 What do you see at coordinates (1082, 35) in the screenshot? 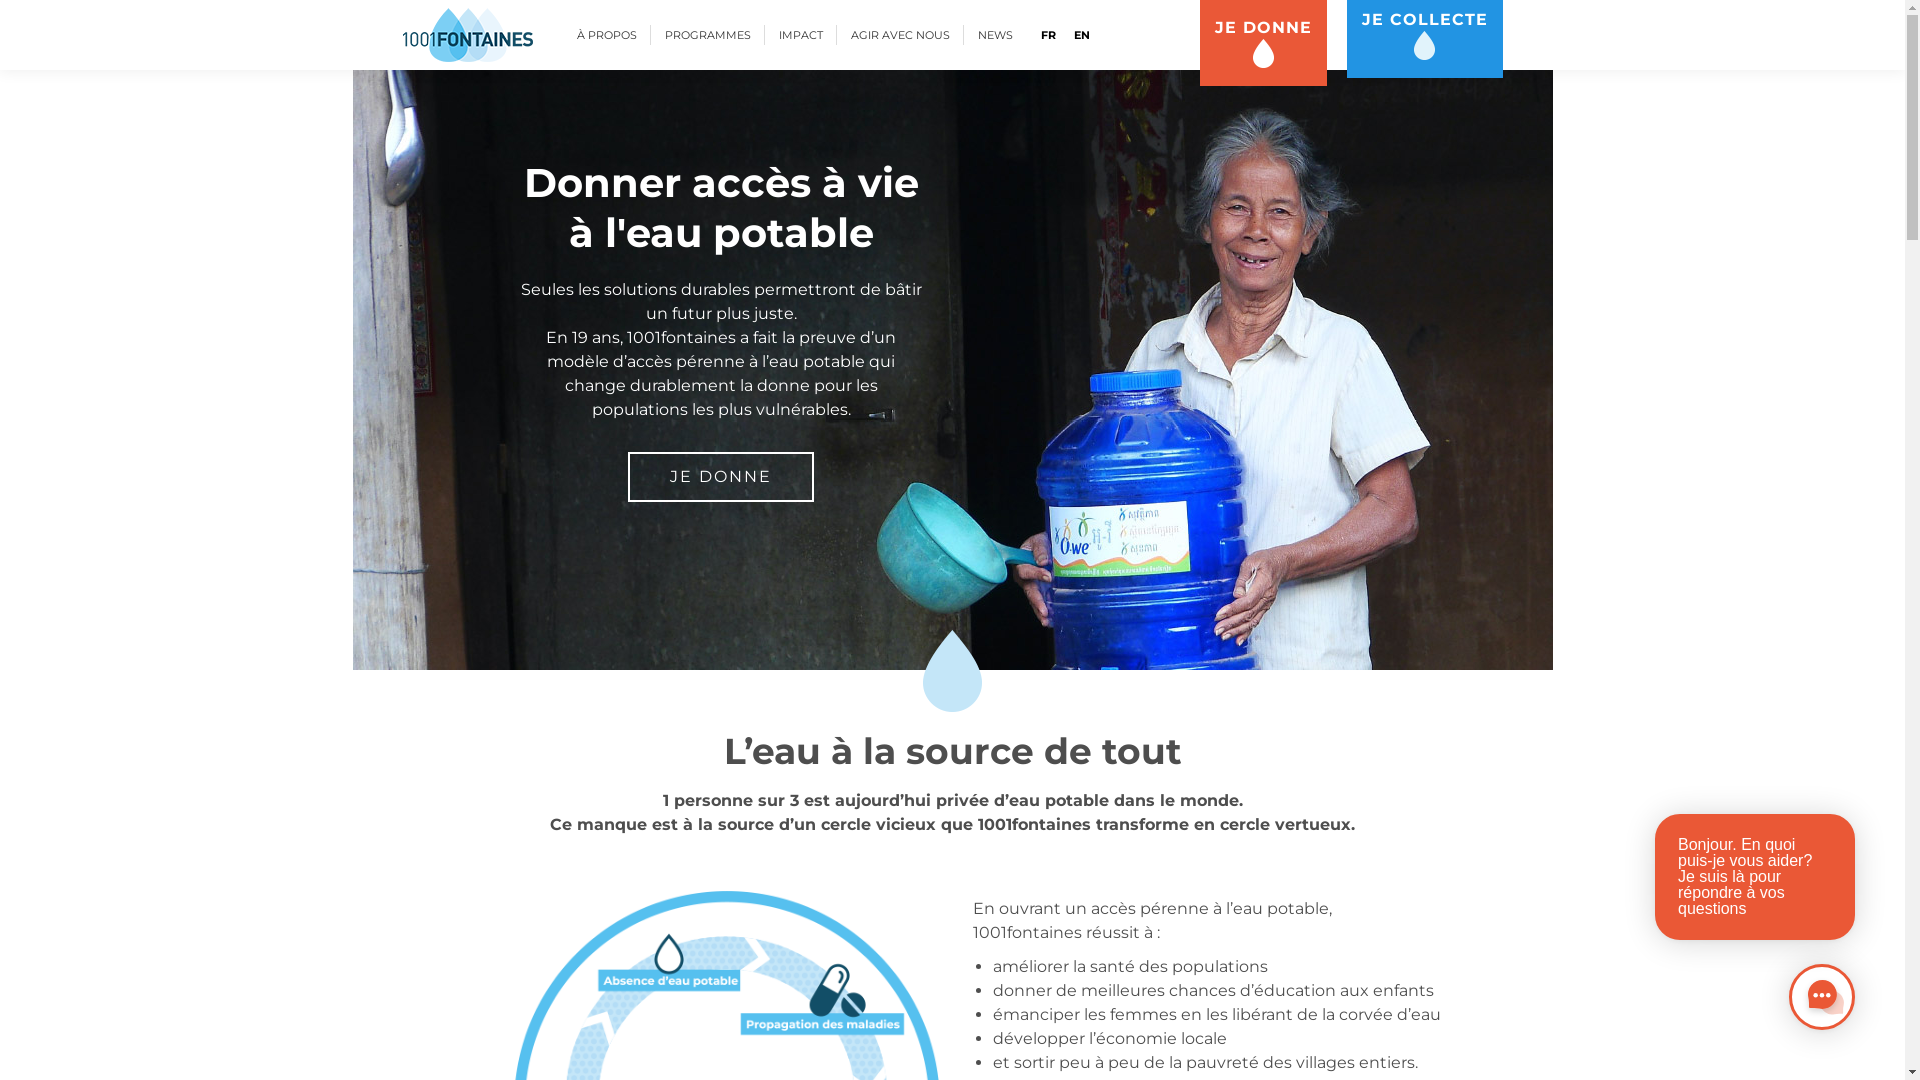
I see `EN` at bounding box center [1082, 35].